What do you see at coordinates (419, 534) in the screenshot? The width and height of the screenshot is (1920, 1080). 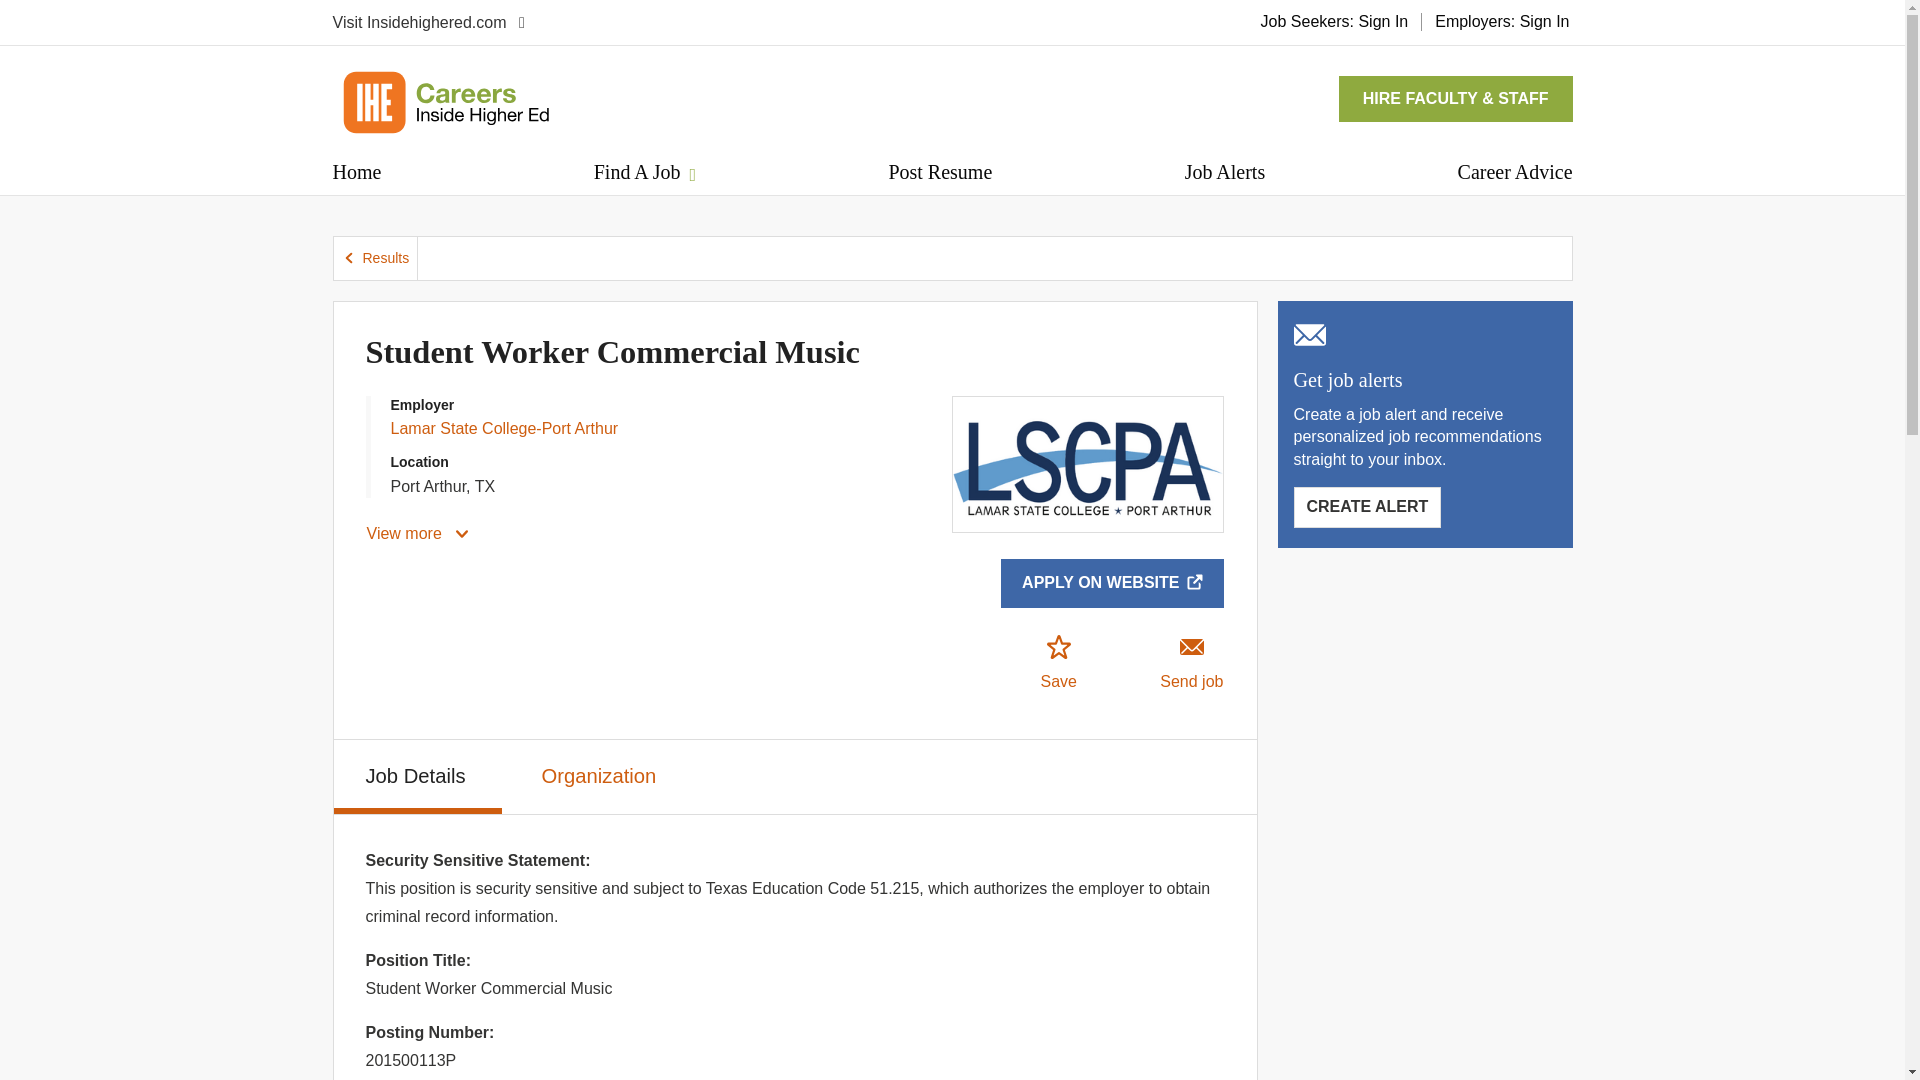 I see `View more` at bounding box center [419, 534].